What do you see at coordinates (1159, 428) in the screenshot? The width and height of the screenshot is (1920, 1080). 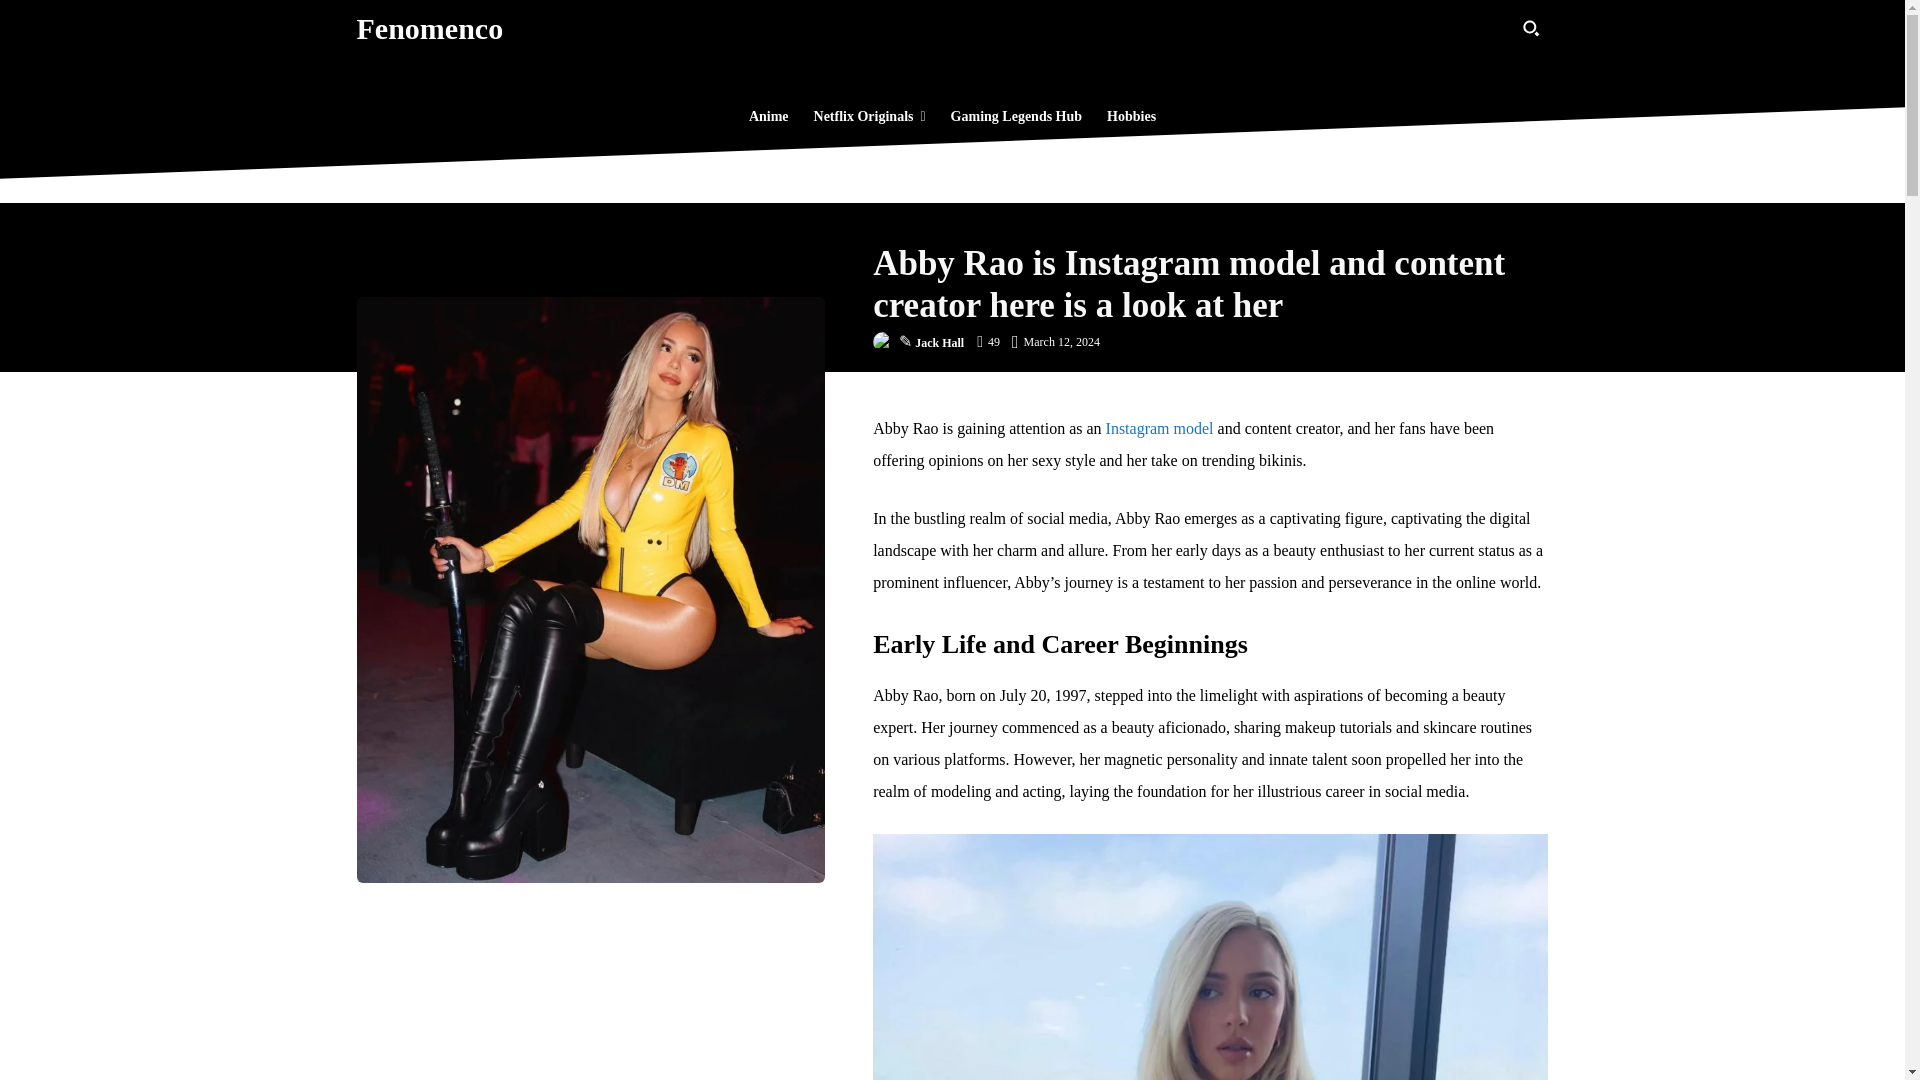 I see `Instagram model` at bounding box center [1159, 428].